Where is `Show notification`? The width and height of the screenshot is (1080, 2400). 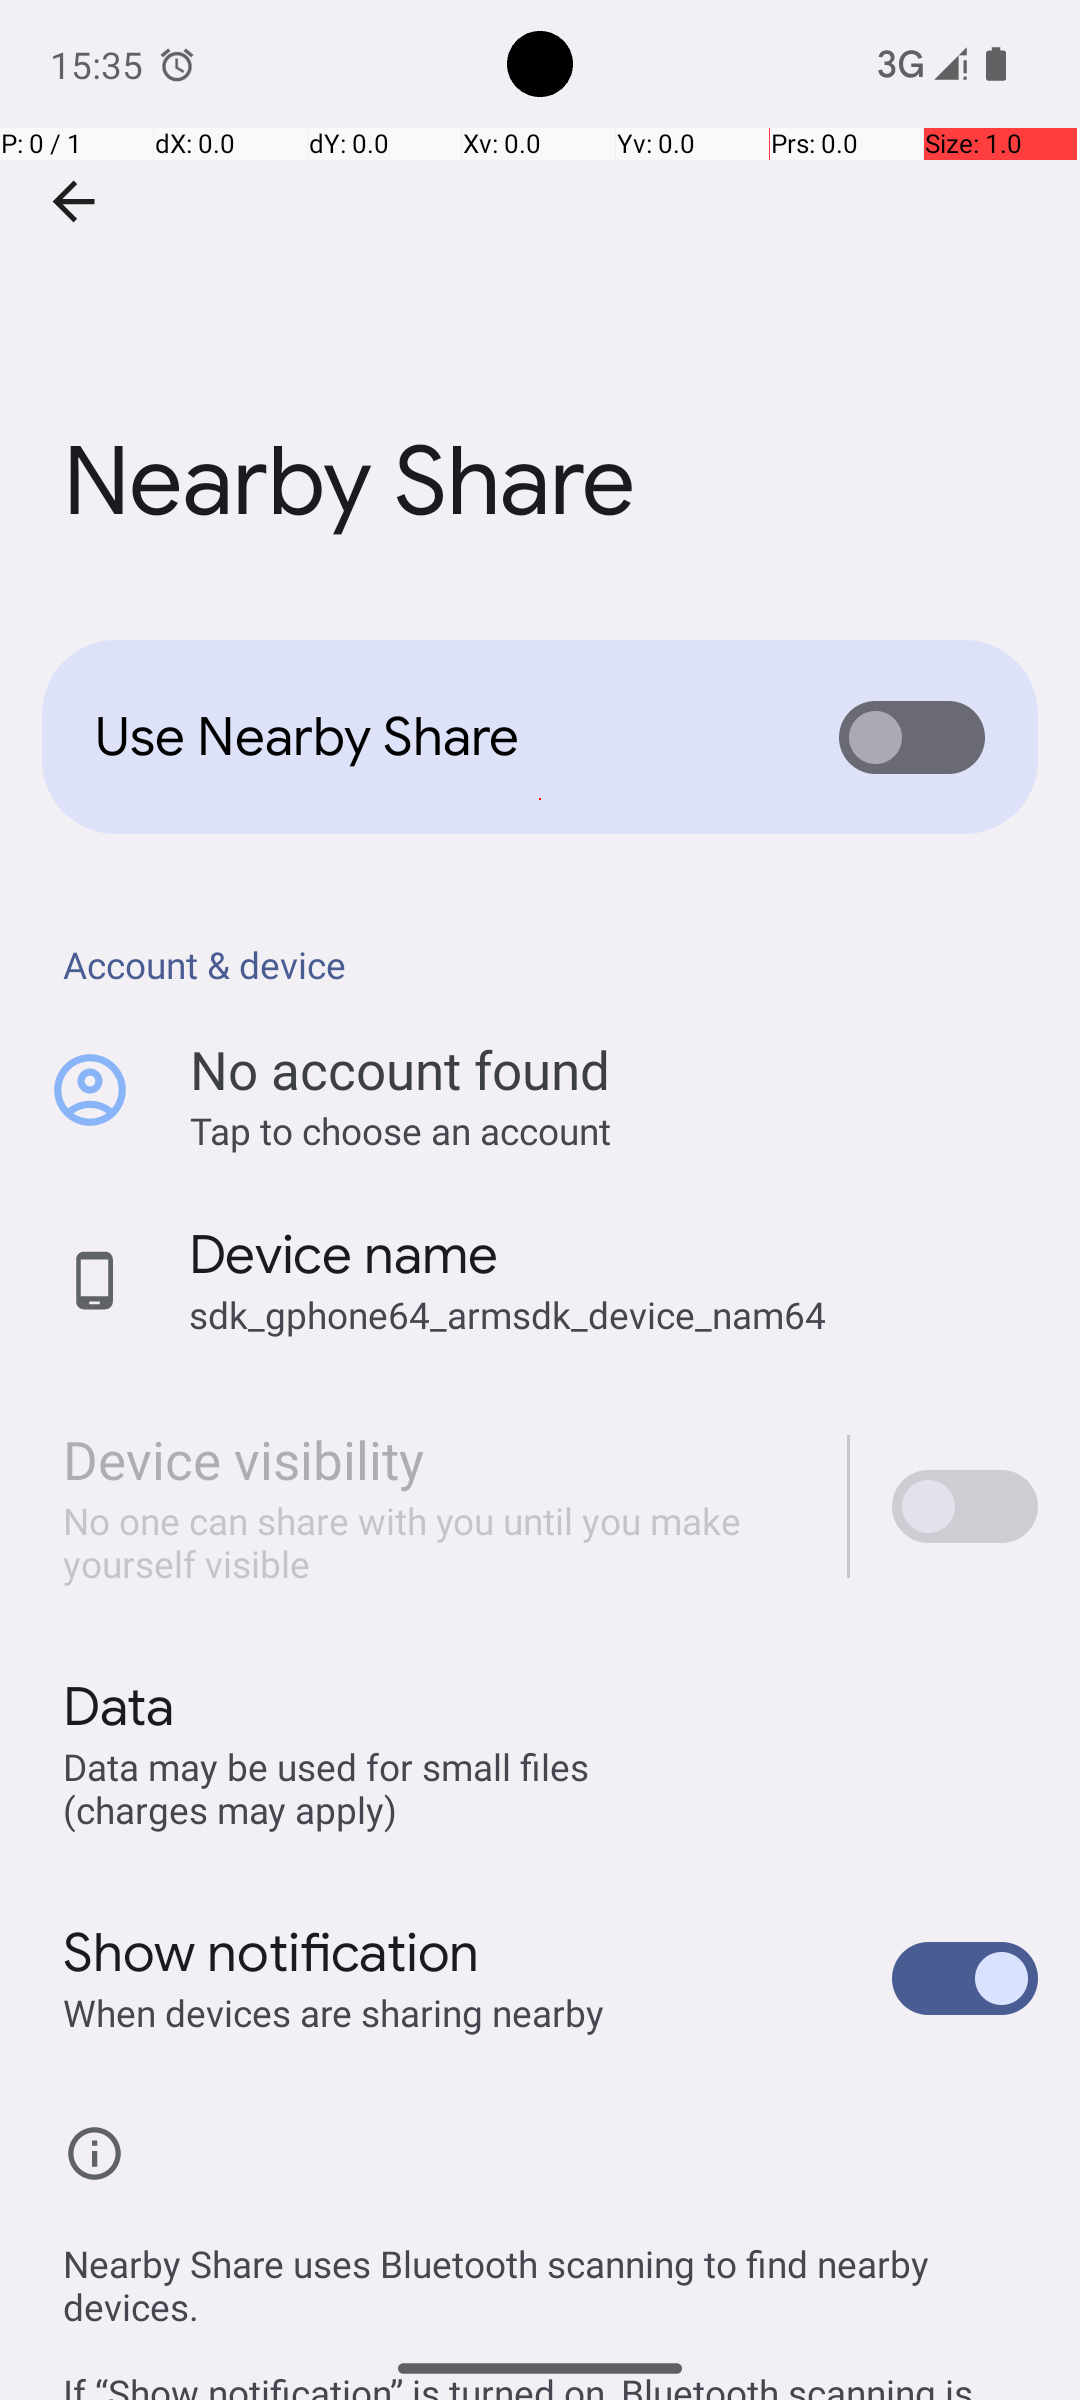
Show notification is located at coordinates (272, 1953).